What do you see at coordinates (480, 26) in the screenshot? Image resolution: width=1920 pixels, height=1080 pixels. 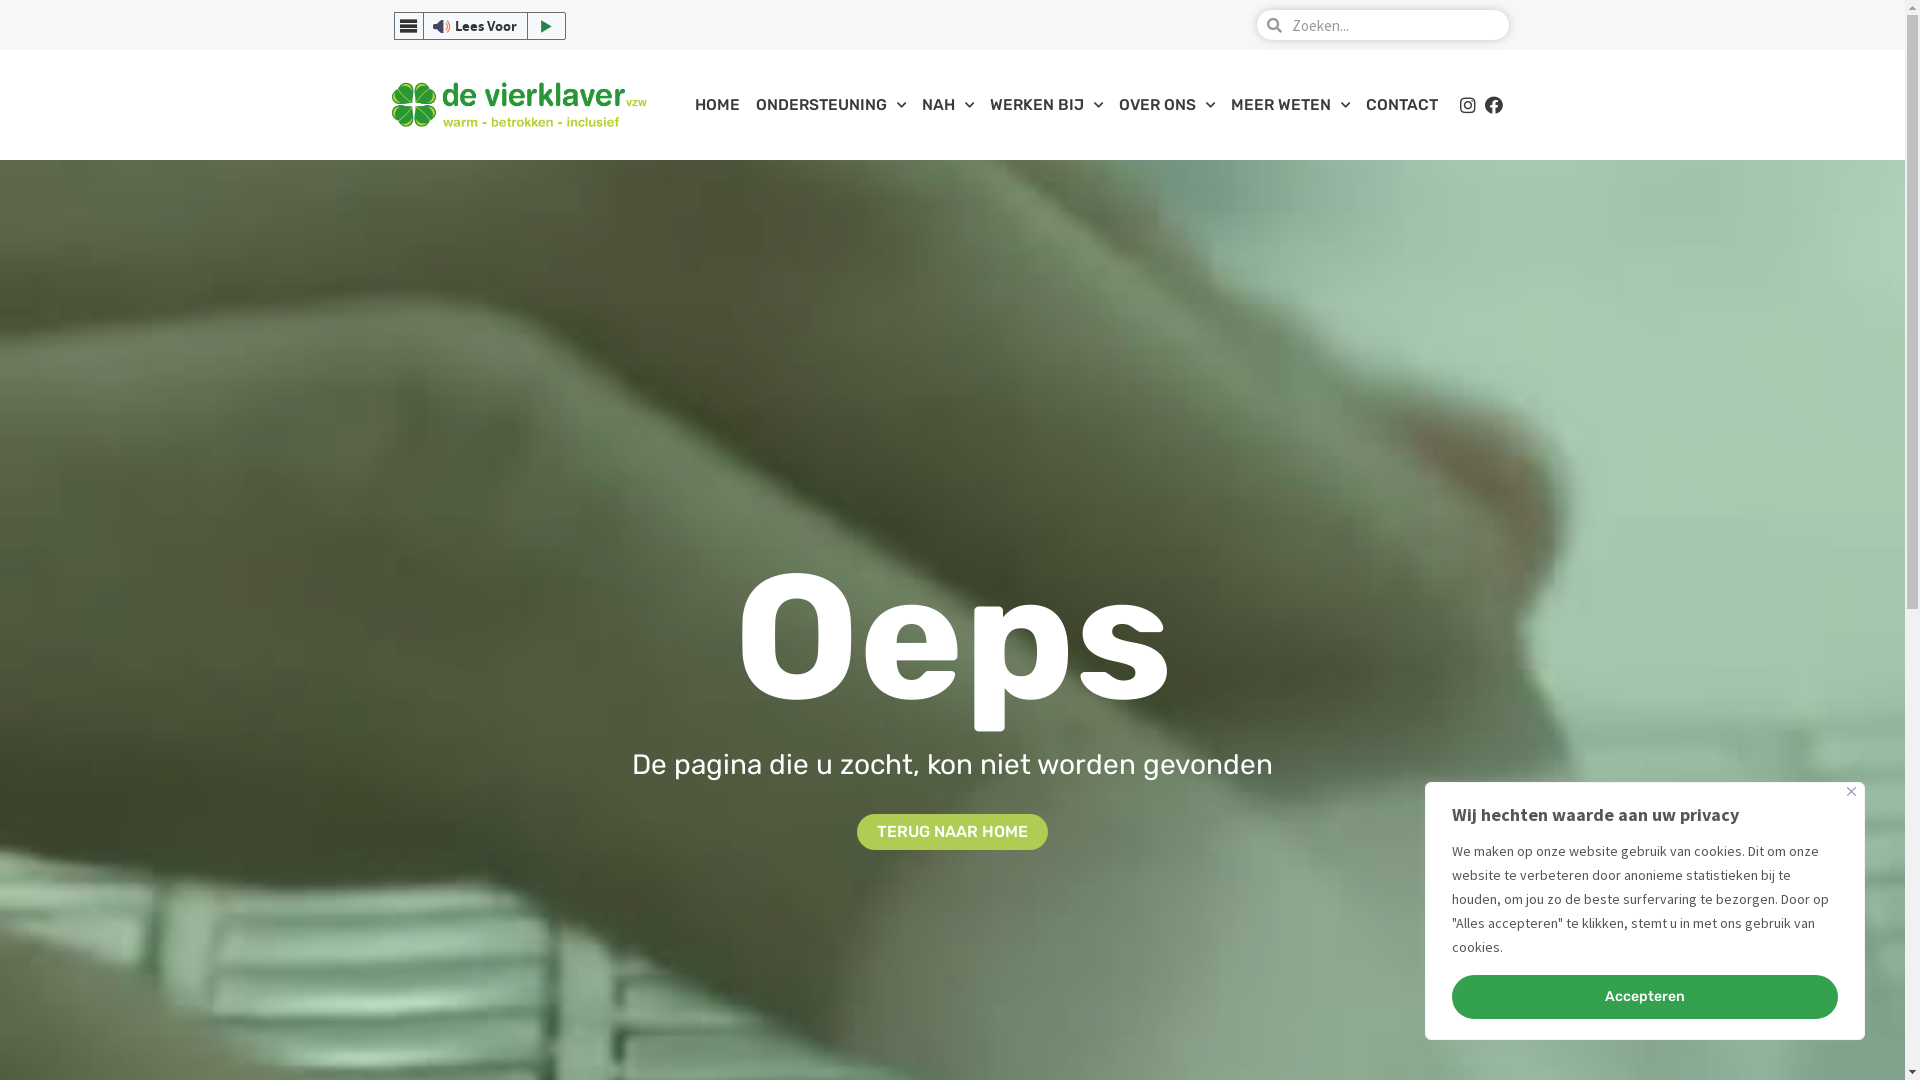 I see `Lees Voor` at bounding box center [480, 26].